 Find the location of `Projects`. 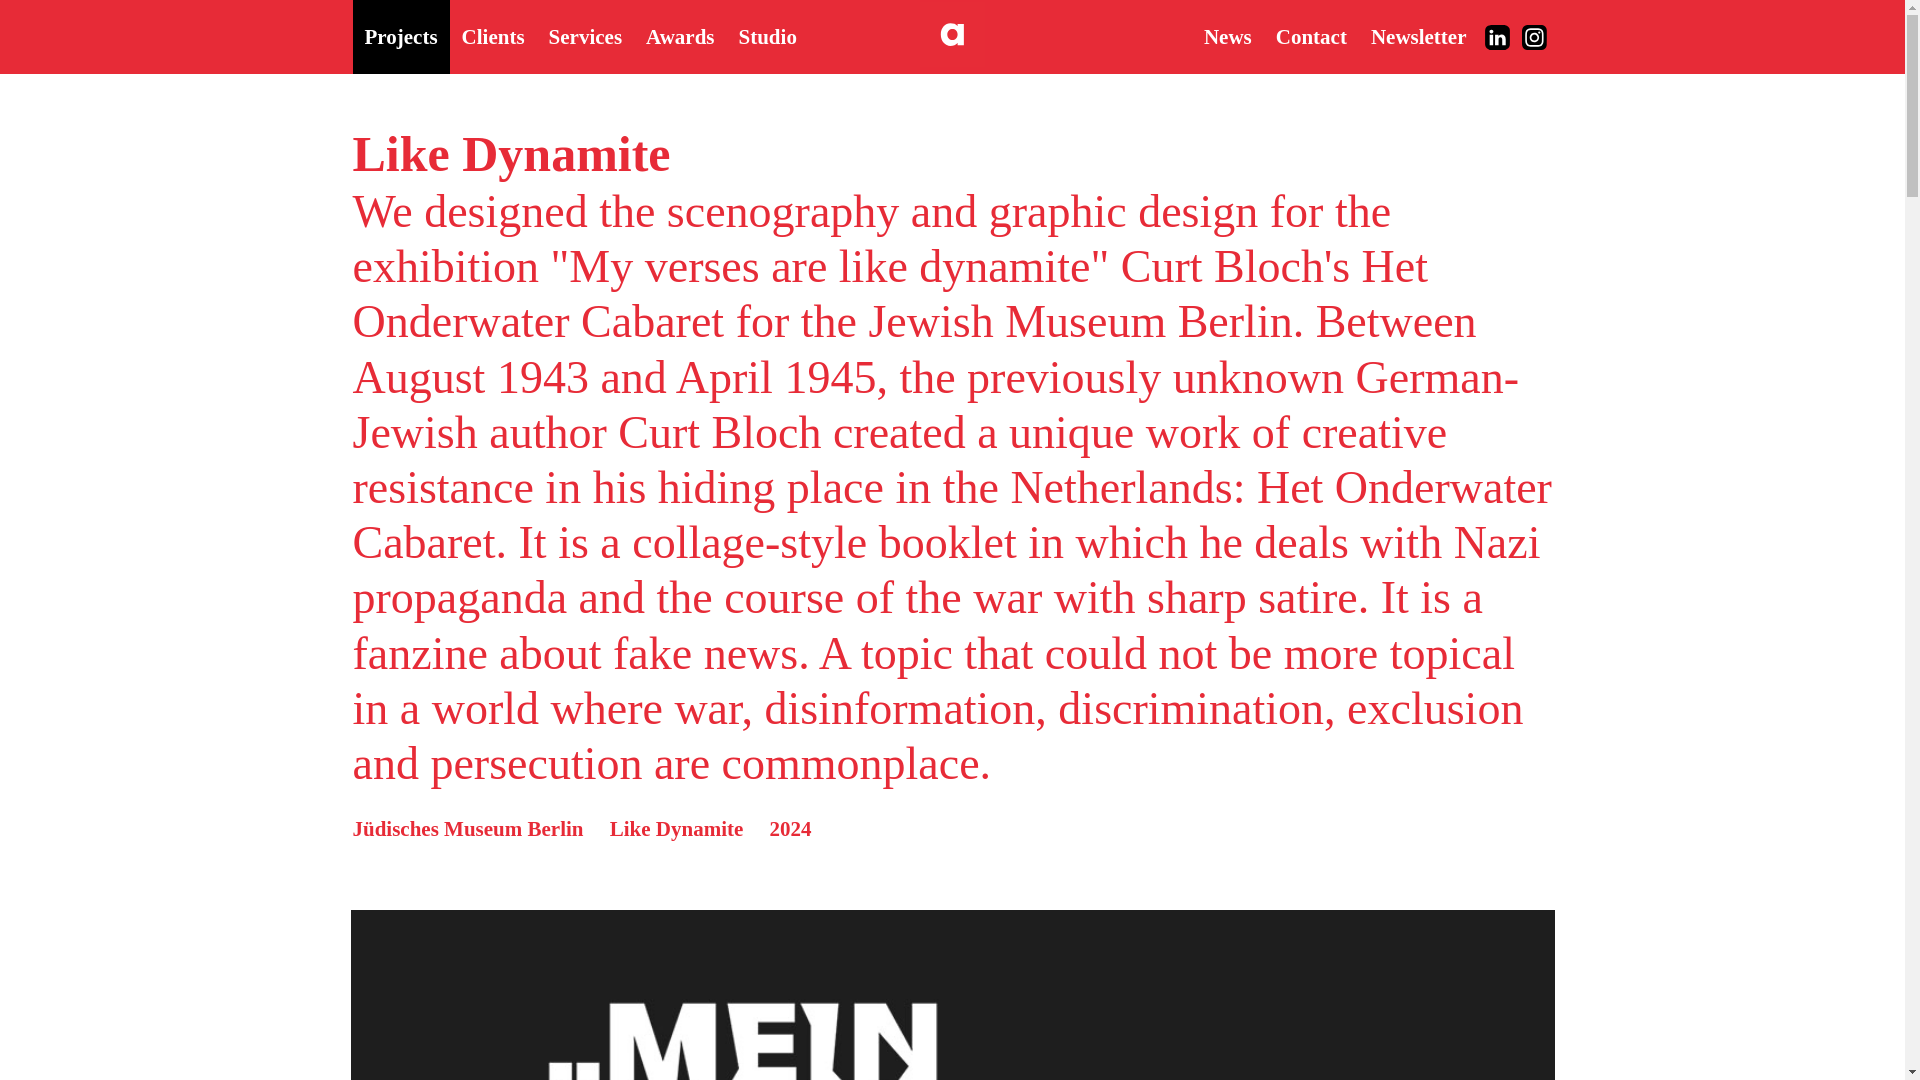

Projects is located at coordinates (400, 37).